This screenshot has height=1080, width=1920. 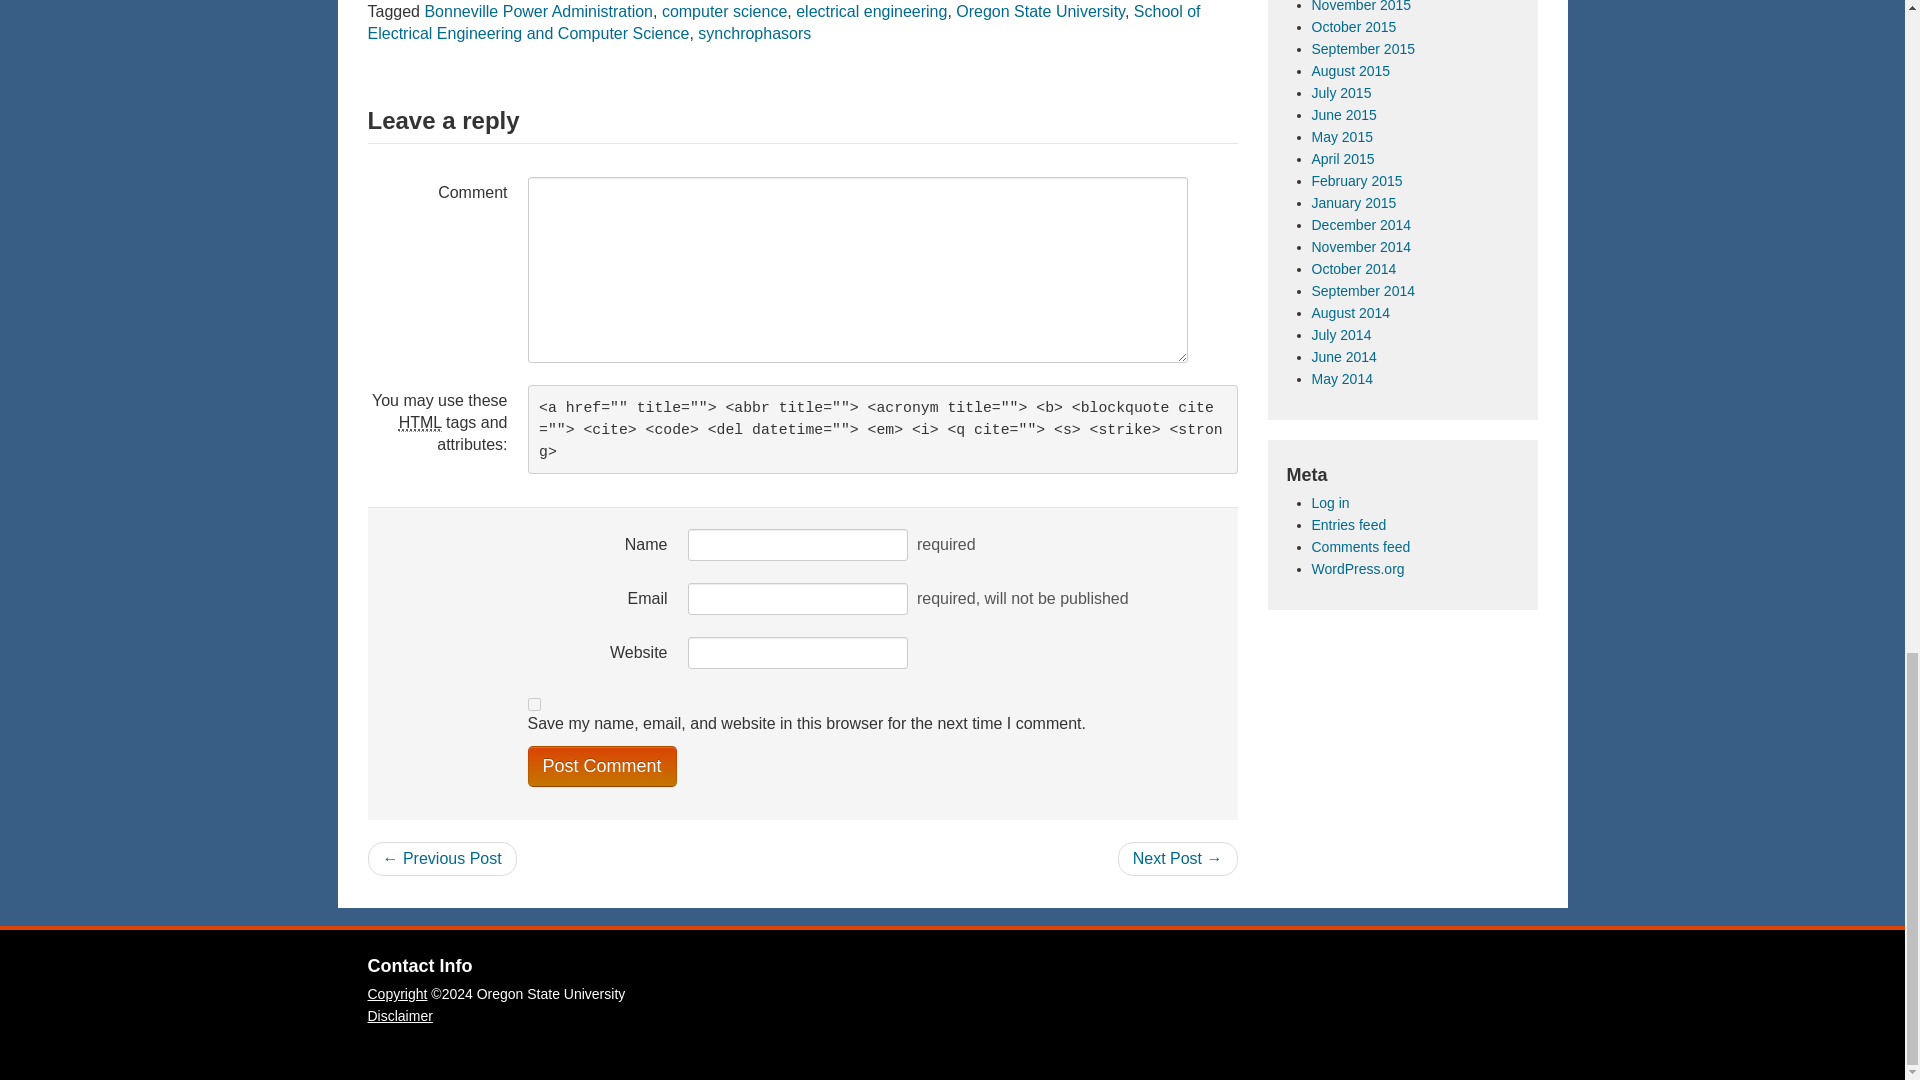 What do you see at coordinates (534, 704) in the screenshot?
I see `yes` at bounding box center [534, 704].